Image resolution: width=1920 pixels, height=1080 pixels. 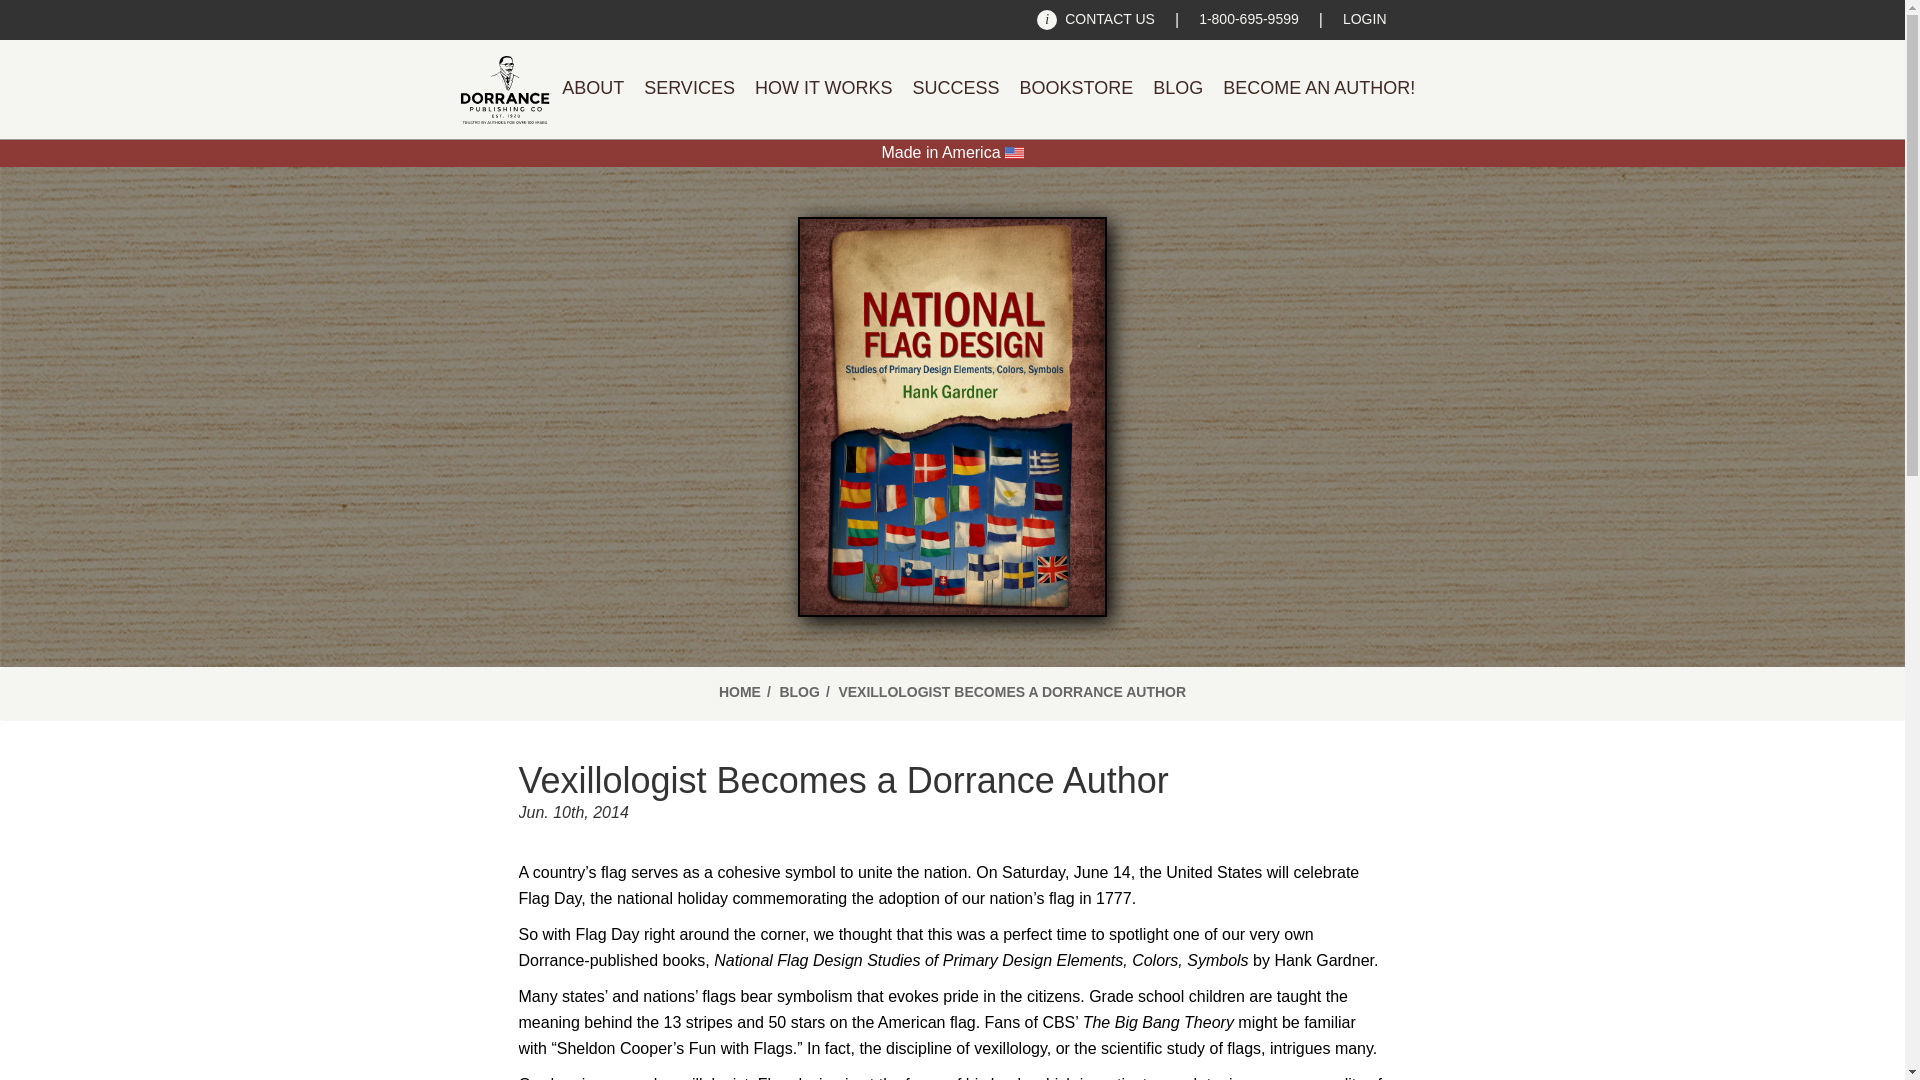 What do you see at coordinates (956, 89) in the screenshot?
I see `SUCCESS` at bounding box center [956, 89].